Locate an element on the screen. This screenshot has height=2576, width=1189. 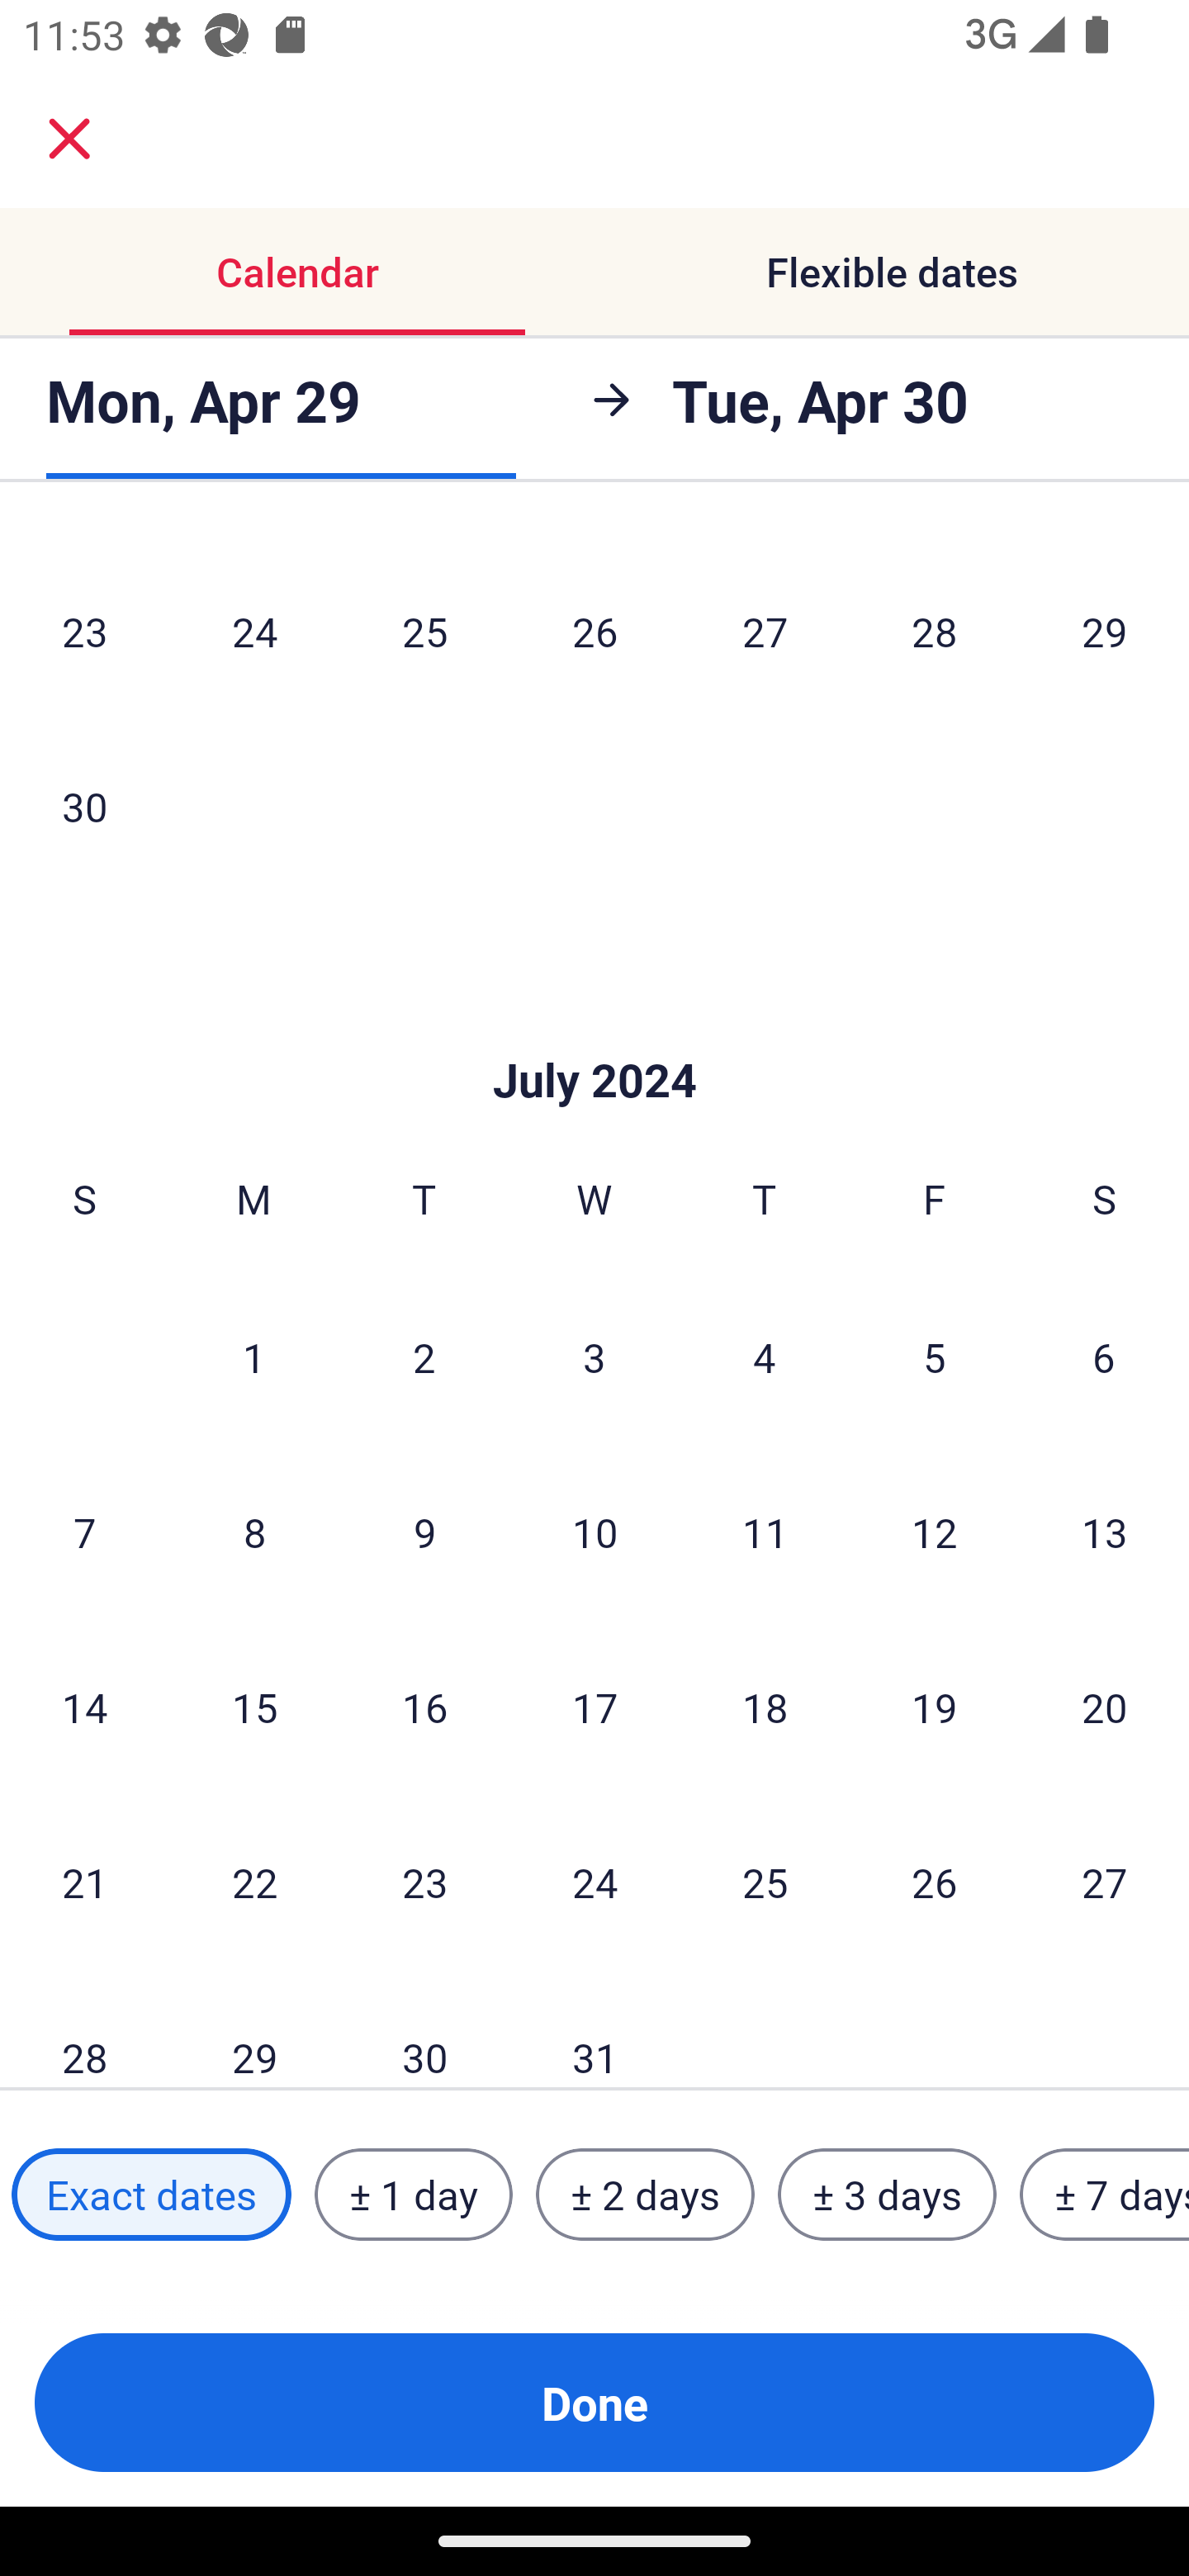
± 1 day is located at coordinates (413, 2195).